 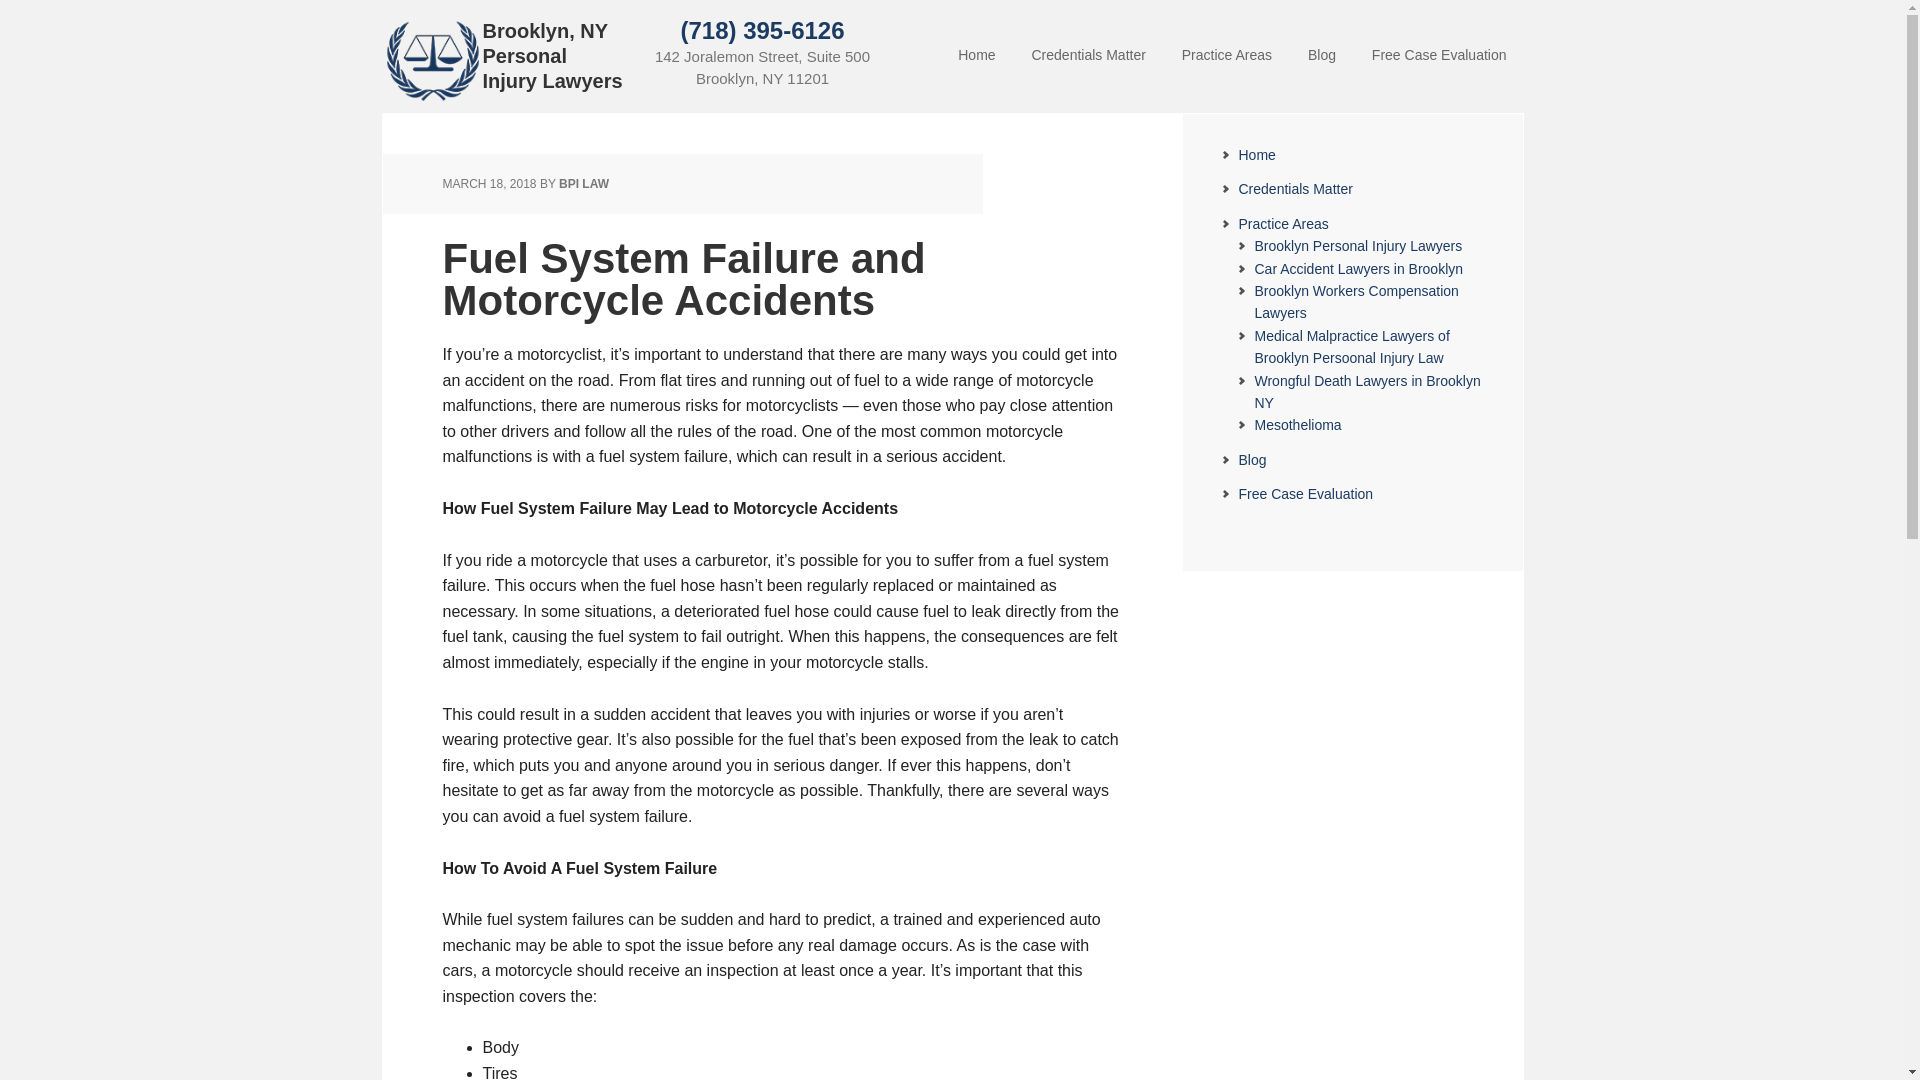 I want to click on Free Case Evaluation, so click(x=1305, y=494).